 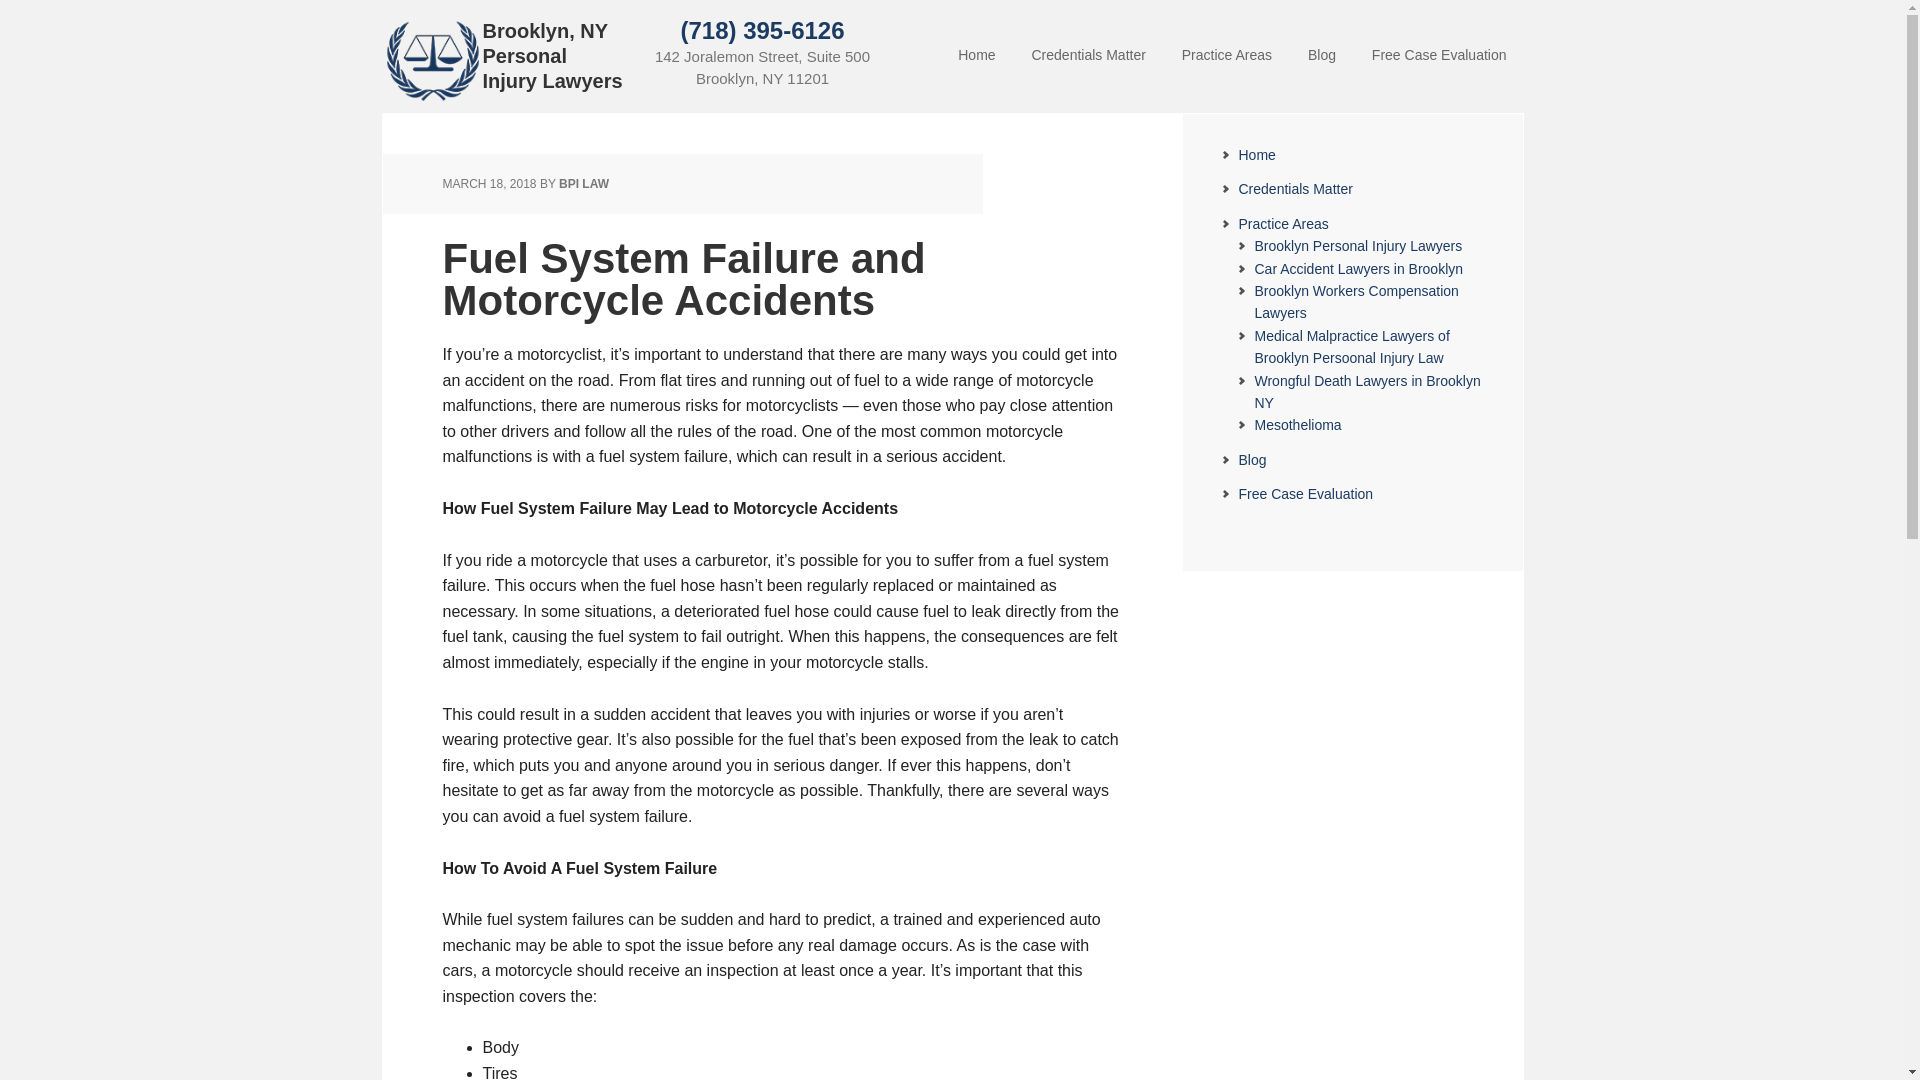 I want to click on Free Case Evaluation, so click(x=1305, y=494).